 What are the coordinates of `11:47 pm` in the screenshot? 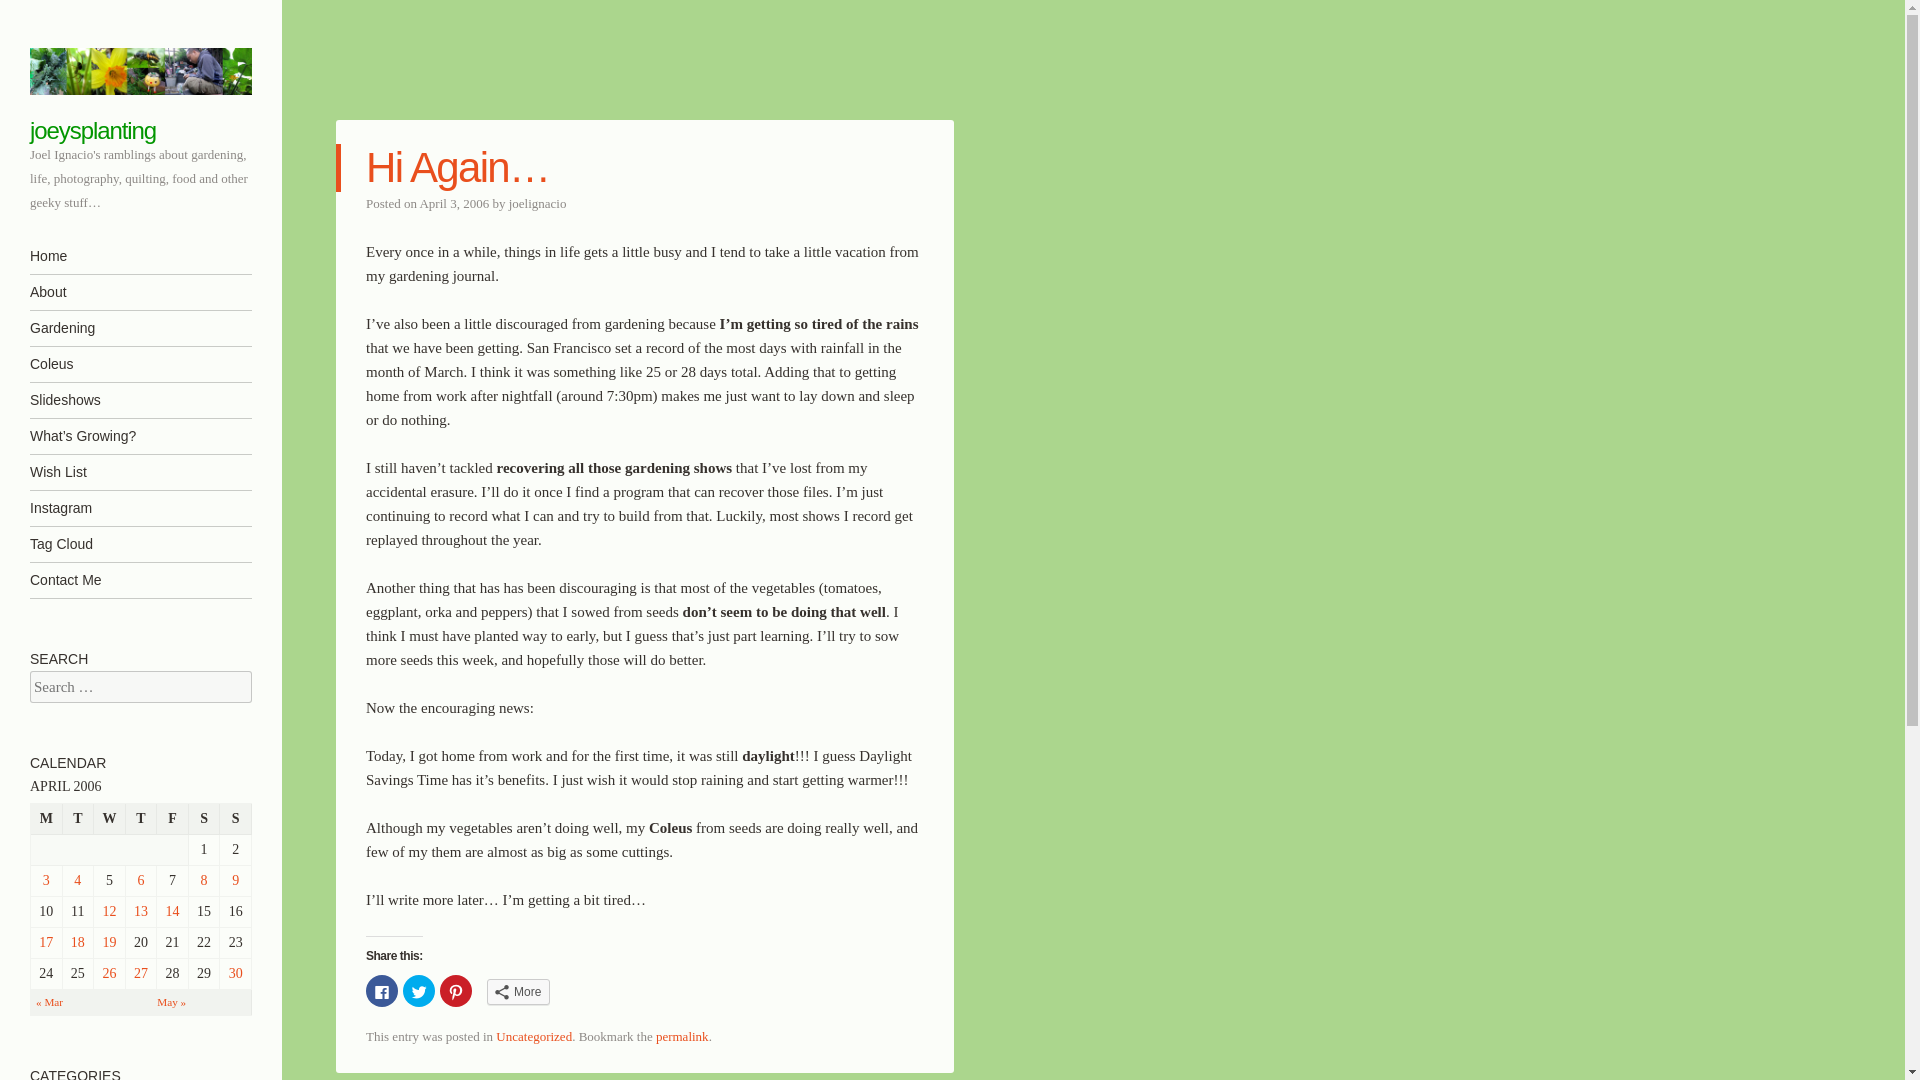 It's located at (454, 202).